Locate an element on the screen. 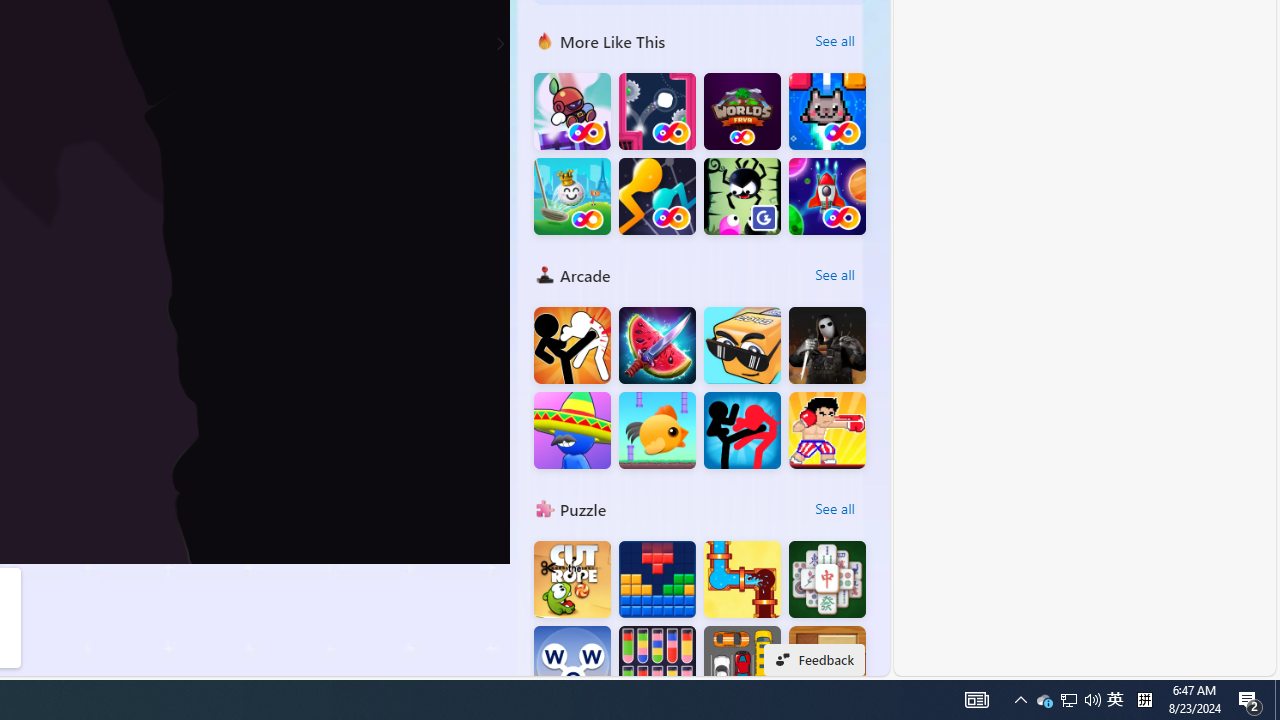 This screenshot has width=1280, height=720. Arcade is located at coordinates (544, 274).